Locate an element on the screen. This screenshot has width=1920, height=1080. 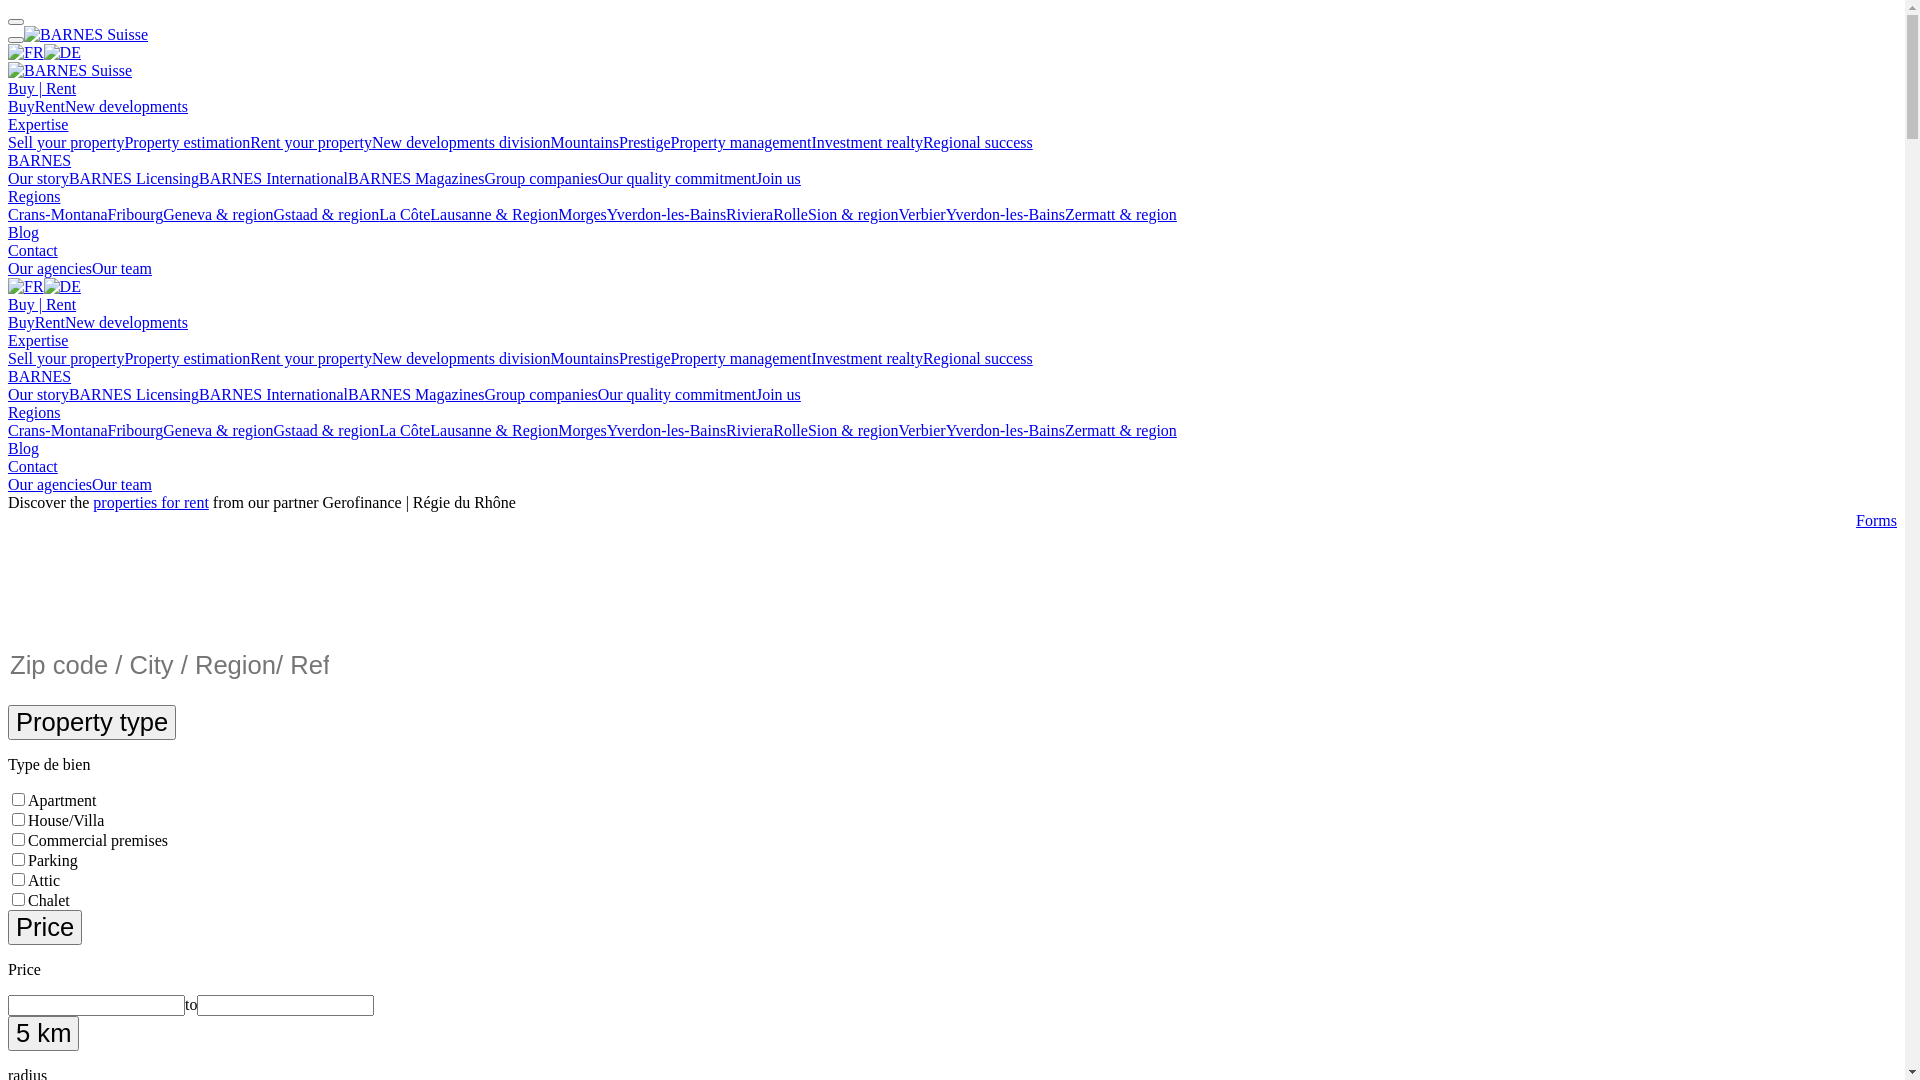
Blog is located at coordinates (24, 448).